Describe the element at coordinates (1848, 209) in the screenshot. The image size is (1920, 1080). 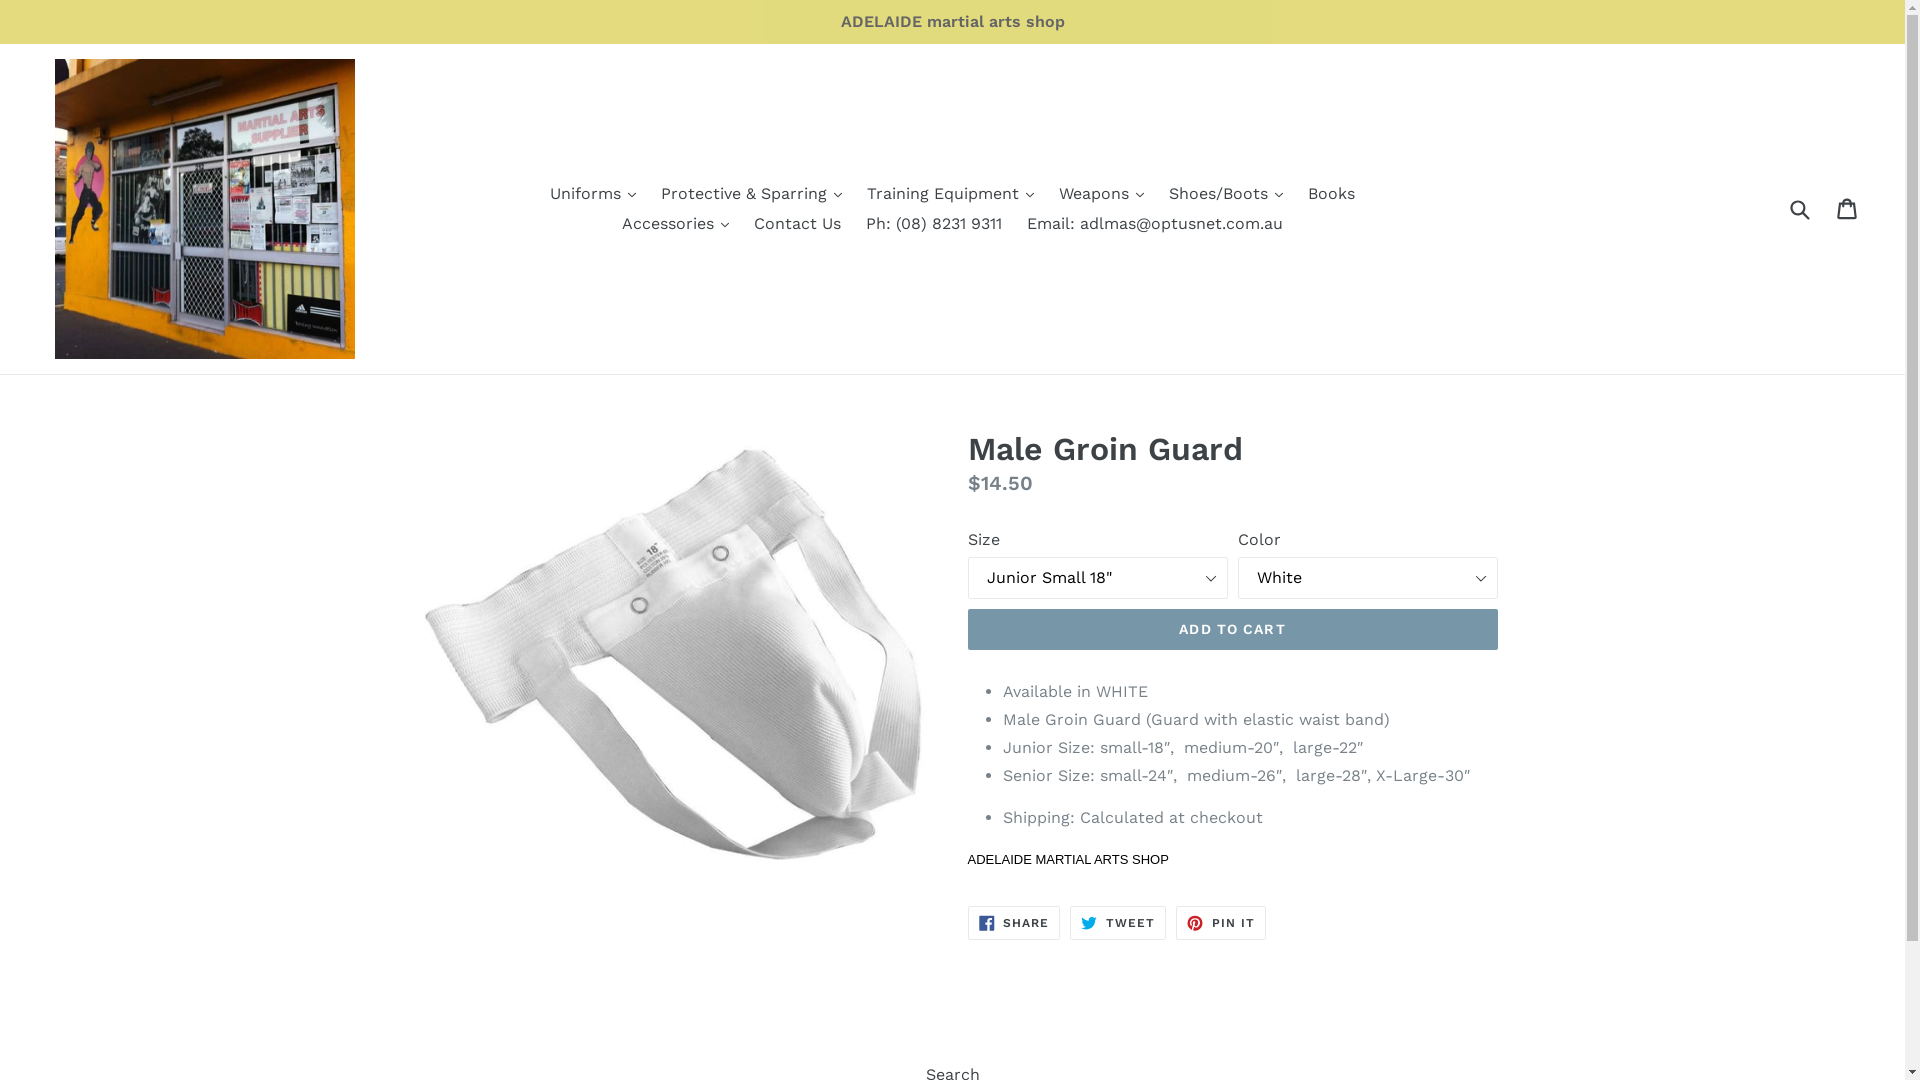
I see `Cart
Cart` at that location.